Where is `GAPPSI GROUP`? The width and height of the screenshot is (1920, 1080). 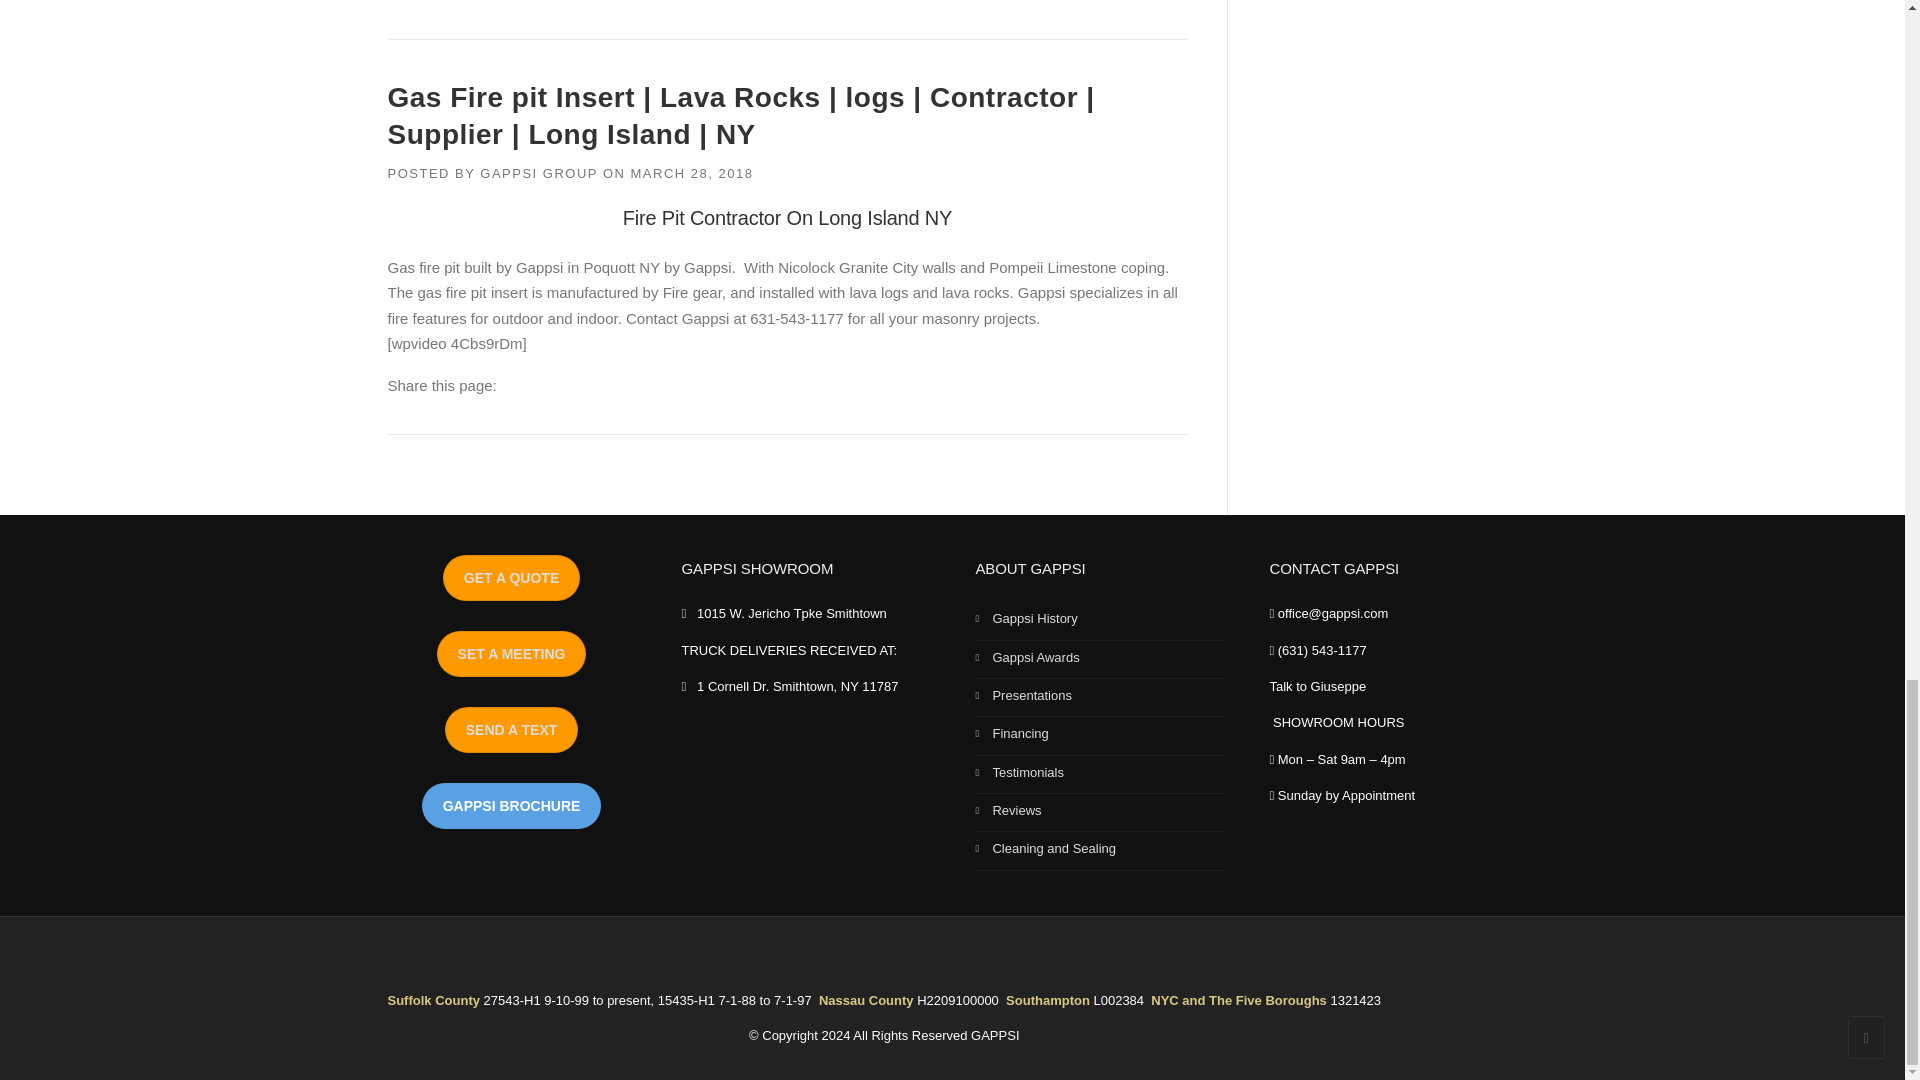 GAPPSI GROUP is located at coordinates (538, 174).